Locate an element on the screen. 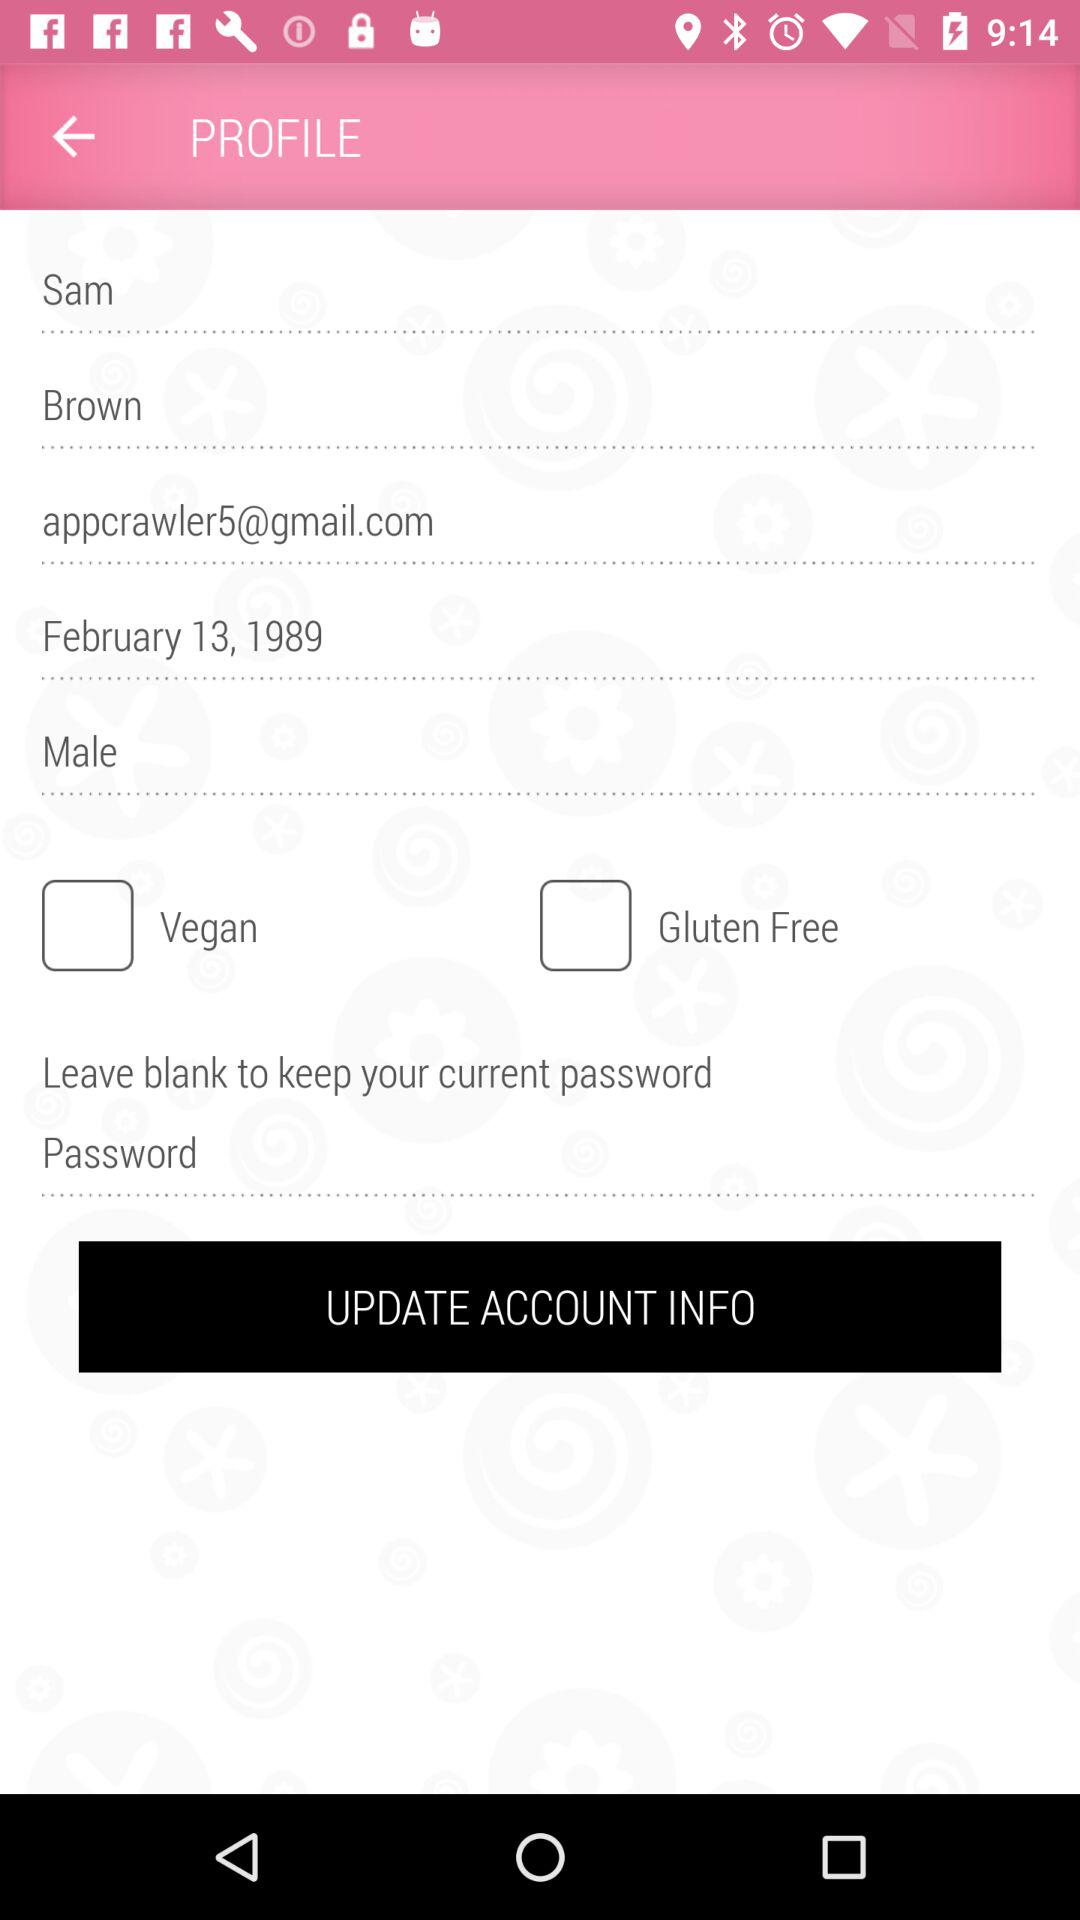 The width and height of the screenshot is (1080, 1920). click brown is located at coordinates (540, 413).